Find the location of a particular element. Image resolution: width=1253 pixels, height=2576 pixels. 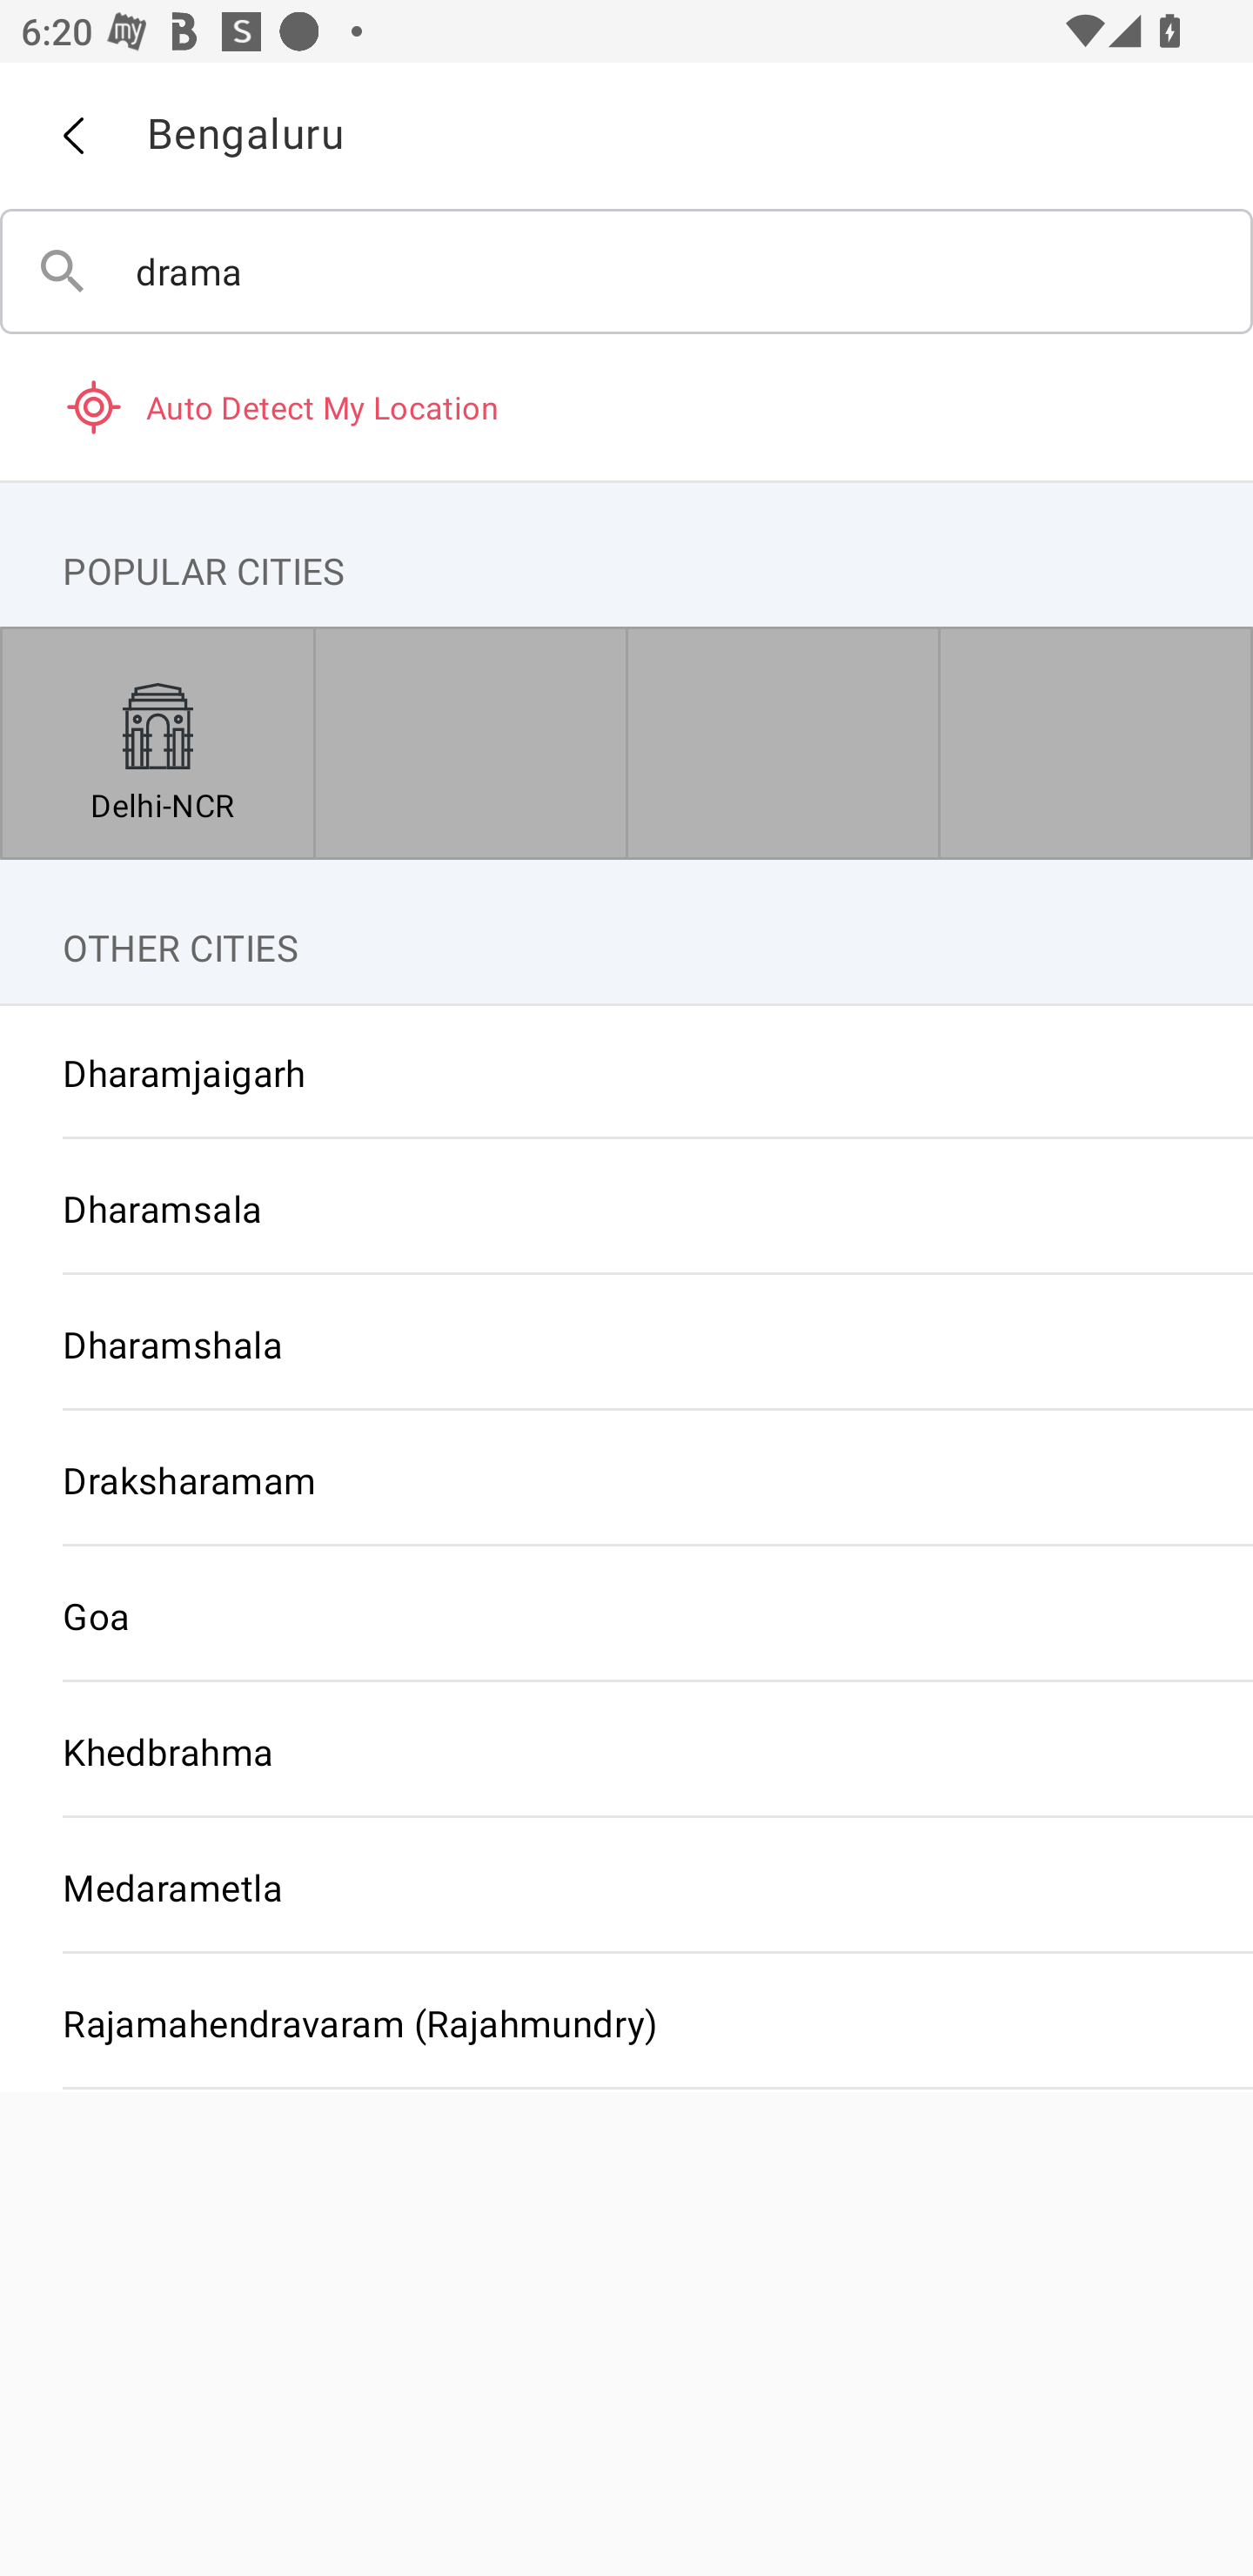

Goa is located at coordinates (626, 1614).